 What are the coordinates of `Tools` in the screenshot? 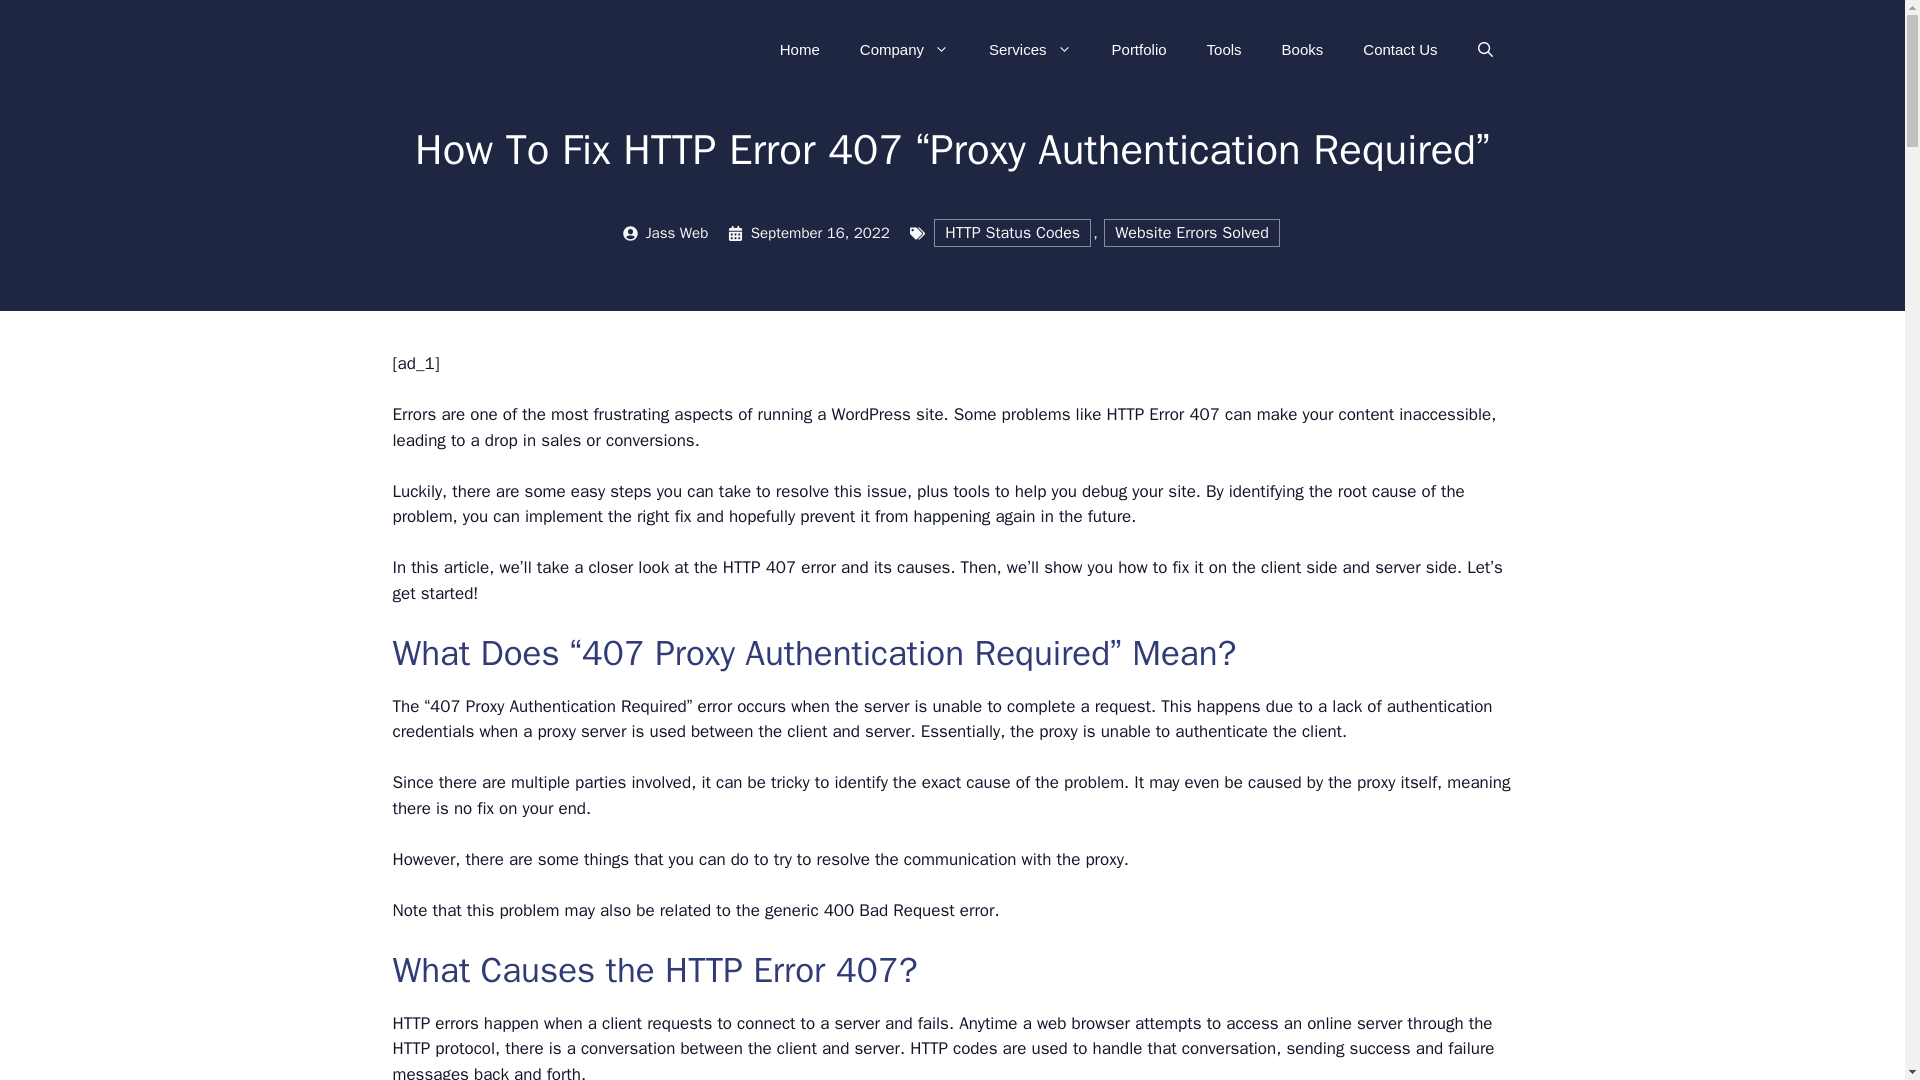 It's located at (1224, 50).